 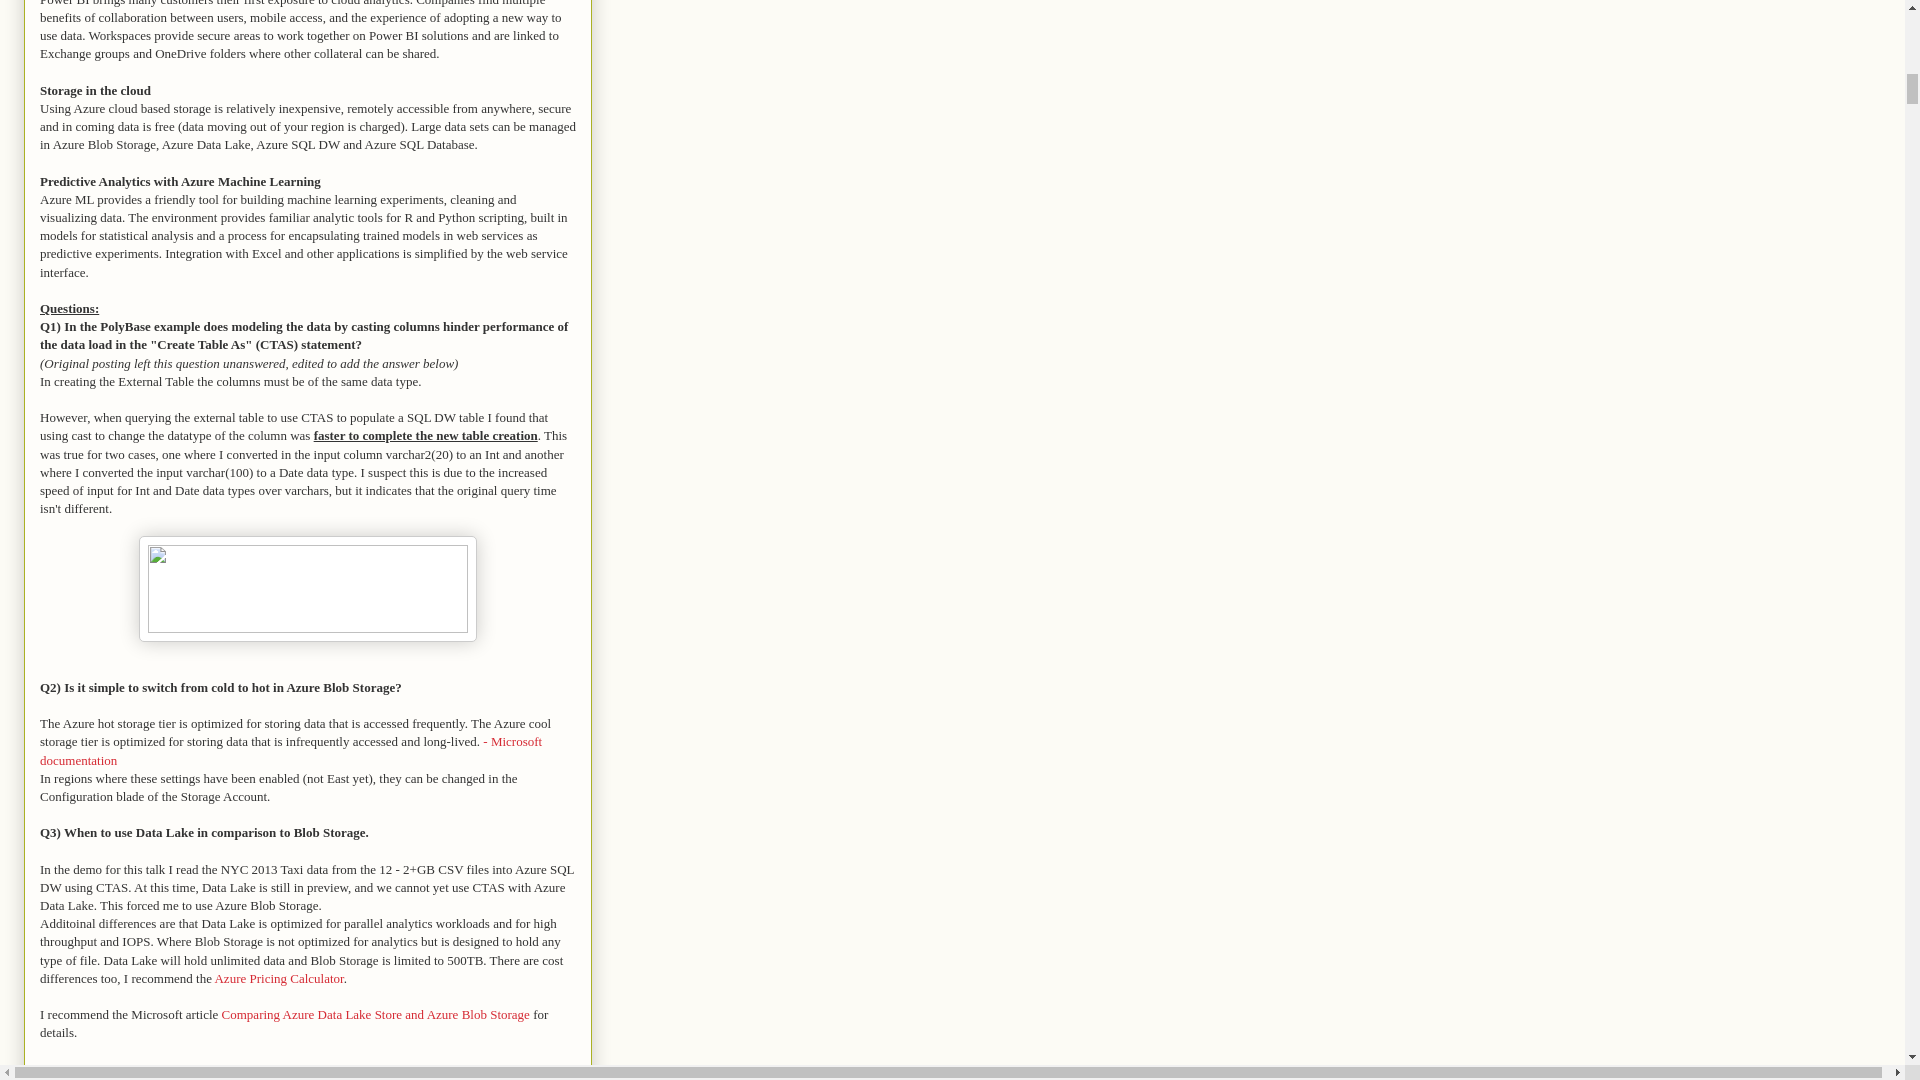 What do you see at coordinates (376, 1014) in the screenshot?
I see `Comparing Azure Data Lake Store and Azure Blob Storage` at bounding box center [376, 1014].